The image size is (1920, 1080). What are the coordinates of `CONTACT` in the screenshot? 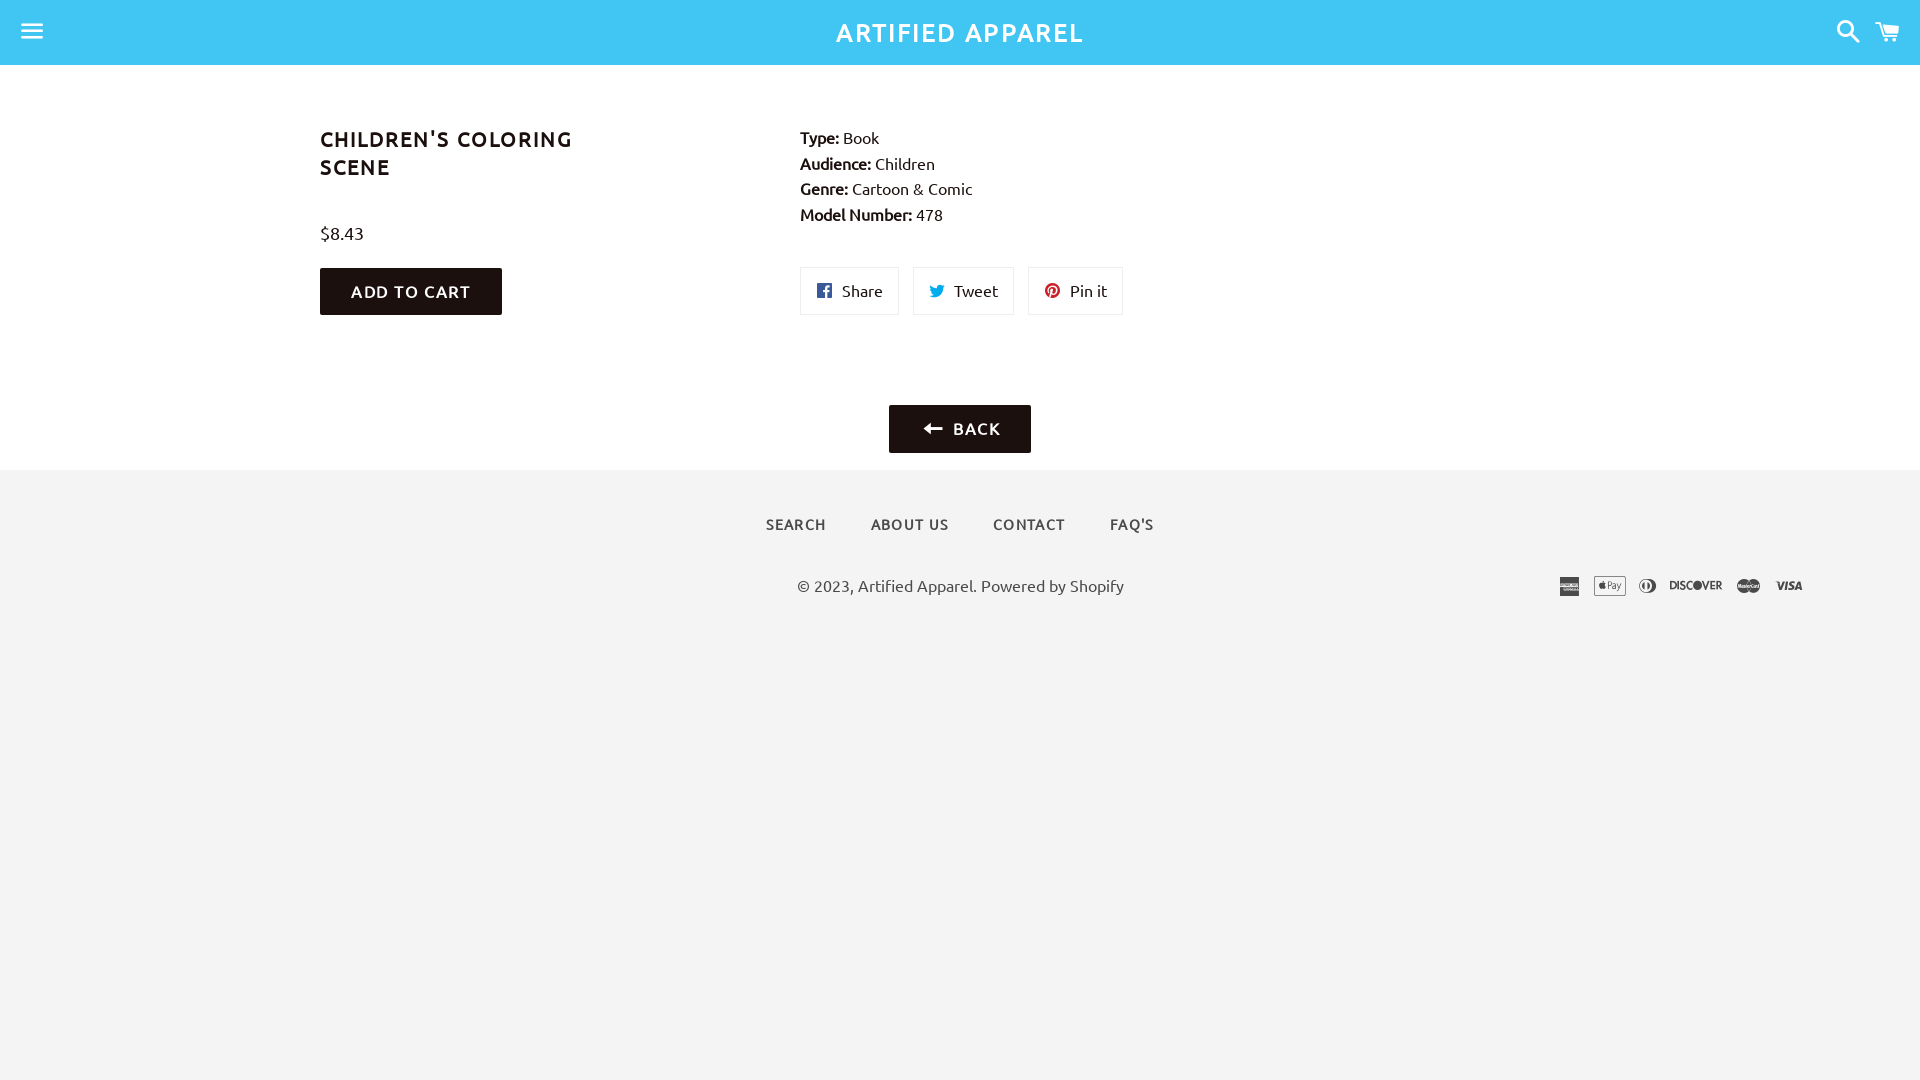 It's located at (1029, 525).